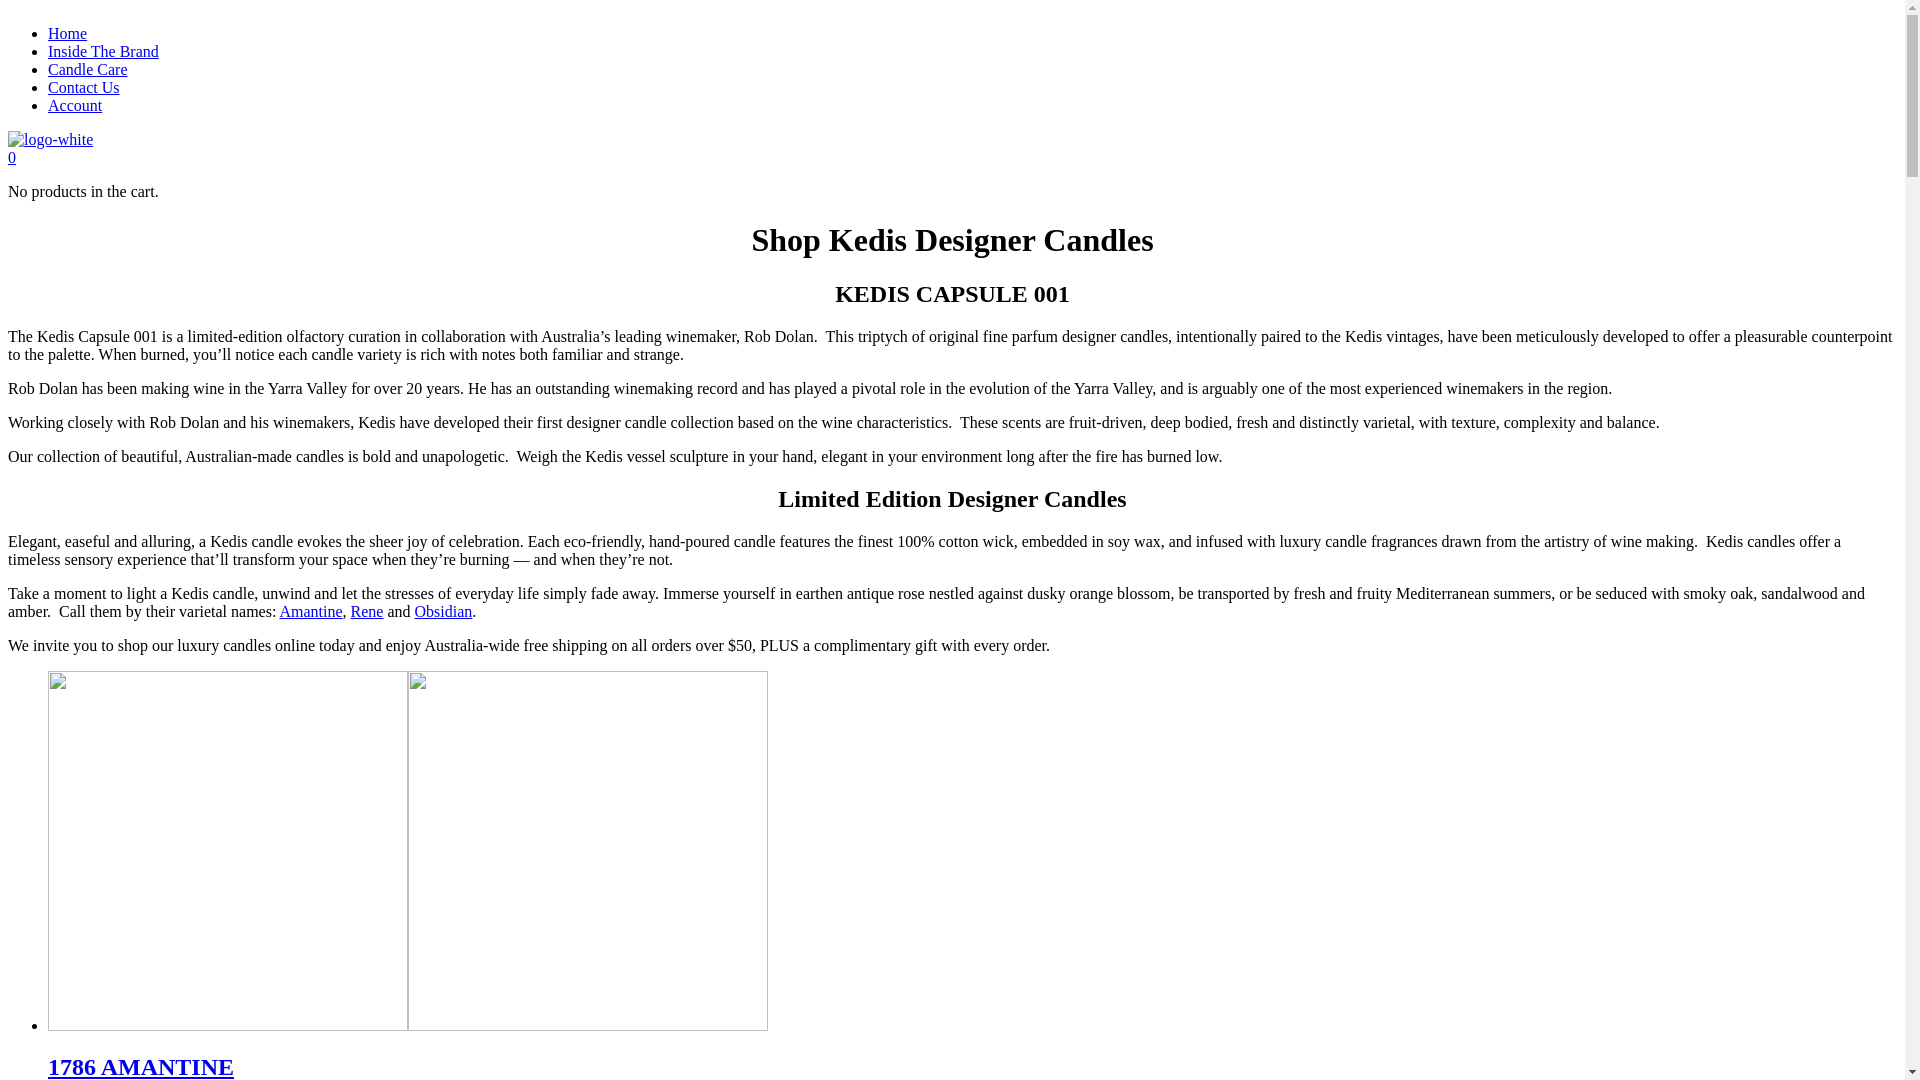  What do you see at coordinates (588, 851) in the screenshot?
I see `Kedis_Amantine_Image3_1000px_DR` at bounding box center [588, 851].